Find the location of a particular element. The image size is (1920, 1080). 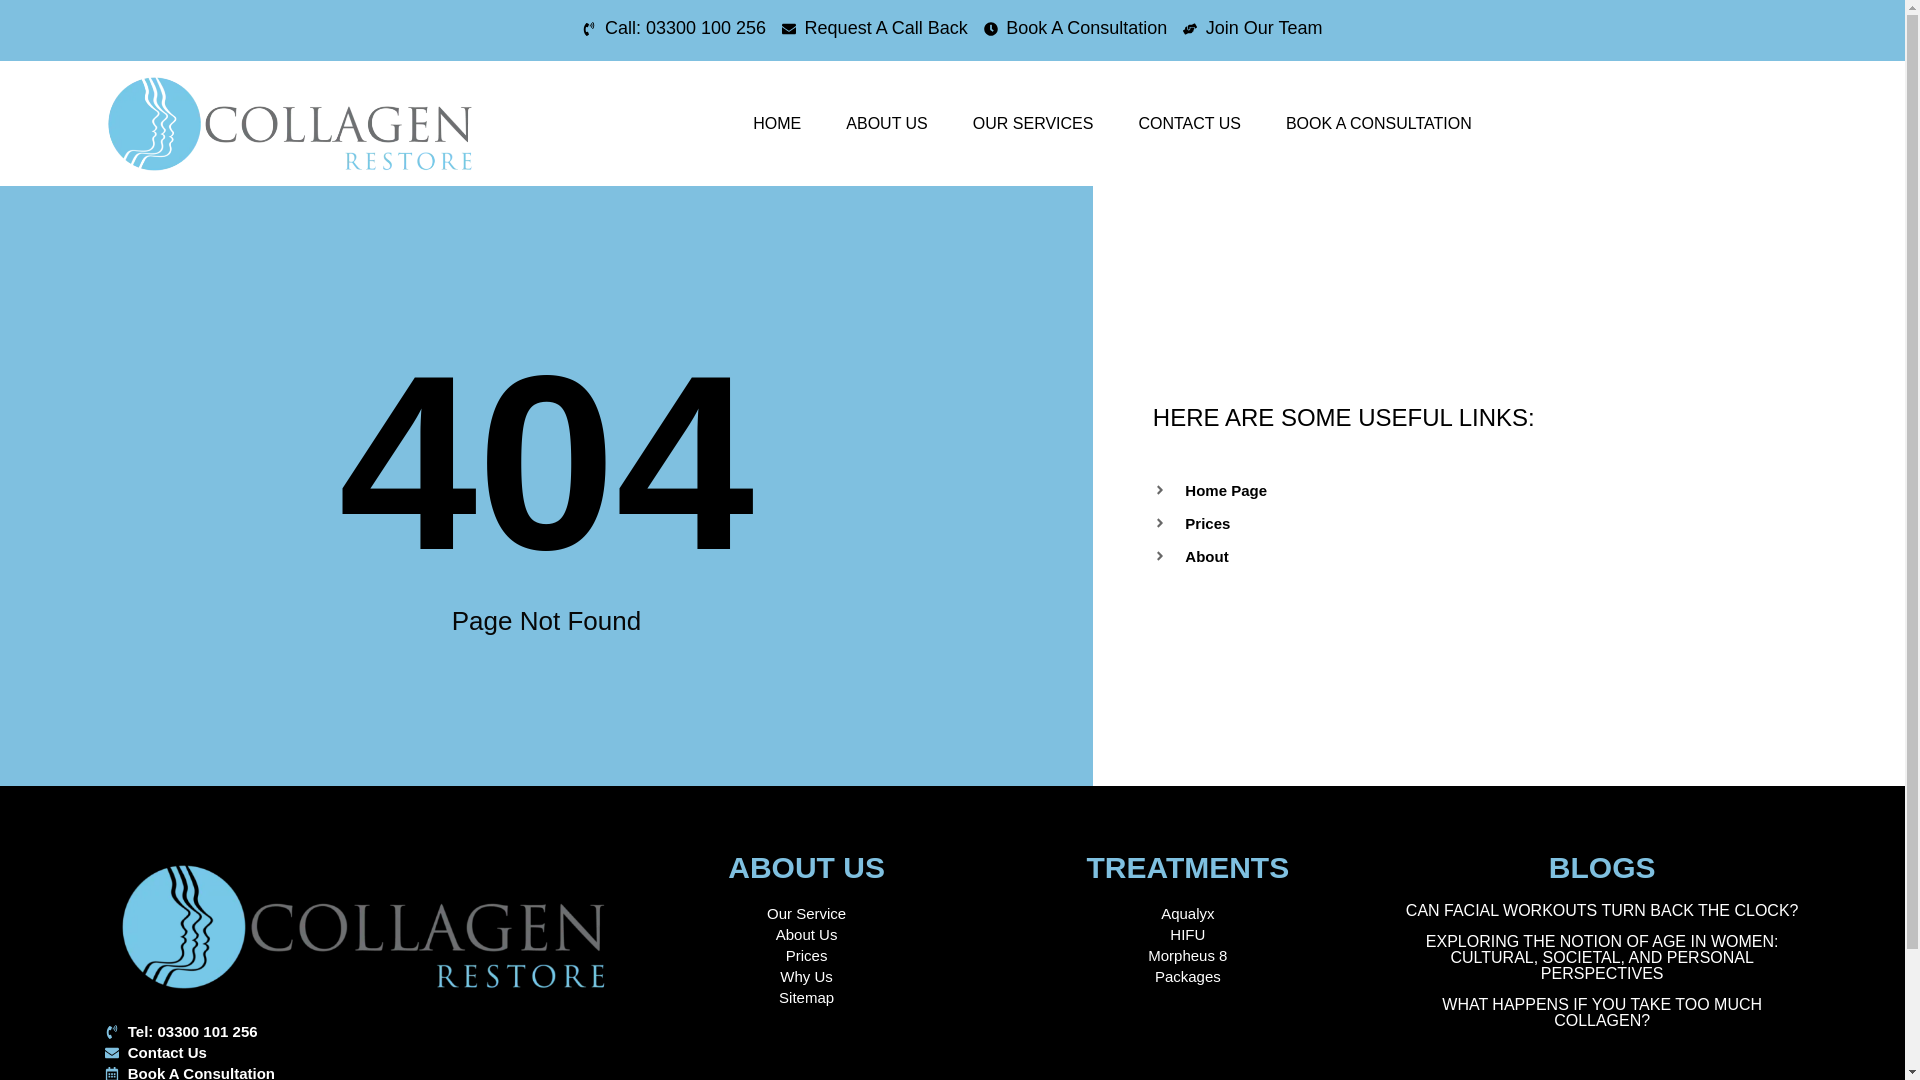

Contact Us is located at coordinates (364, 1052).